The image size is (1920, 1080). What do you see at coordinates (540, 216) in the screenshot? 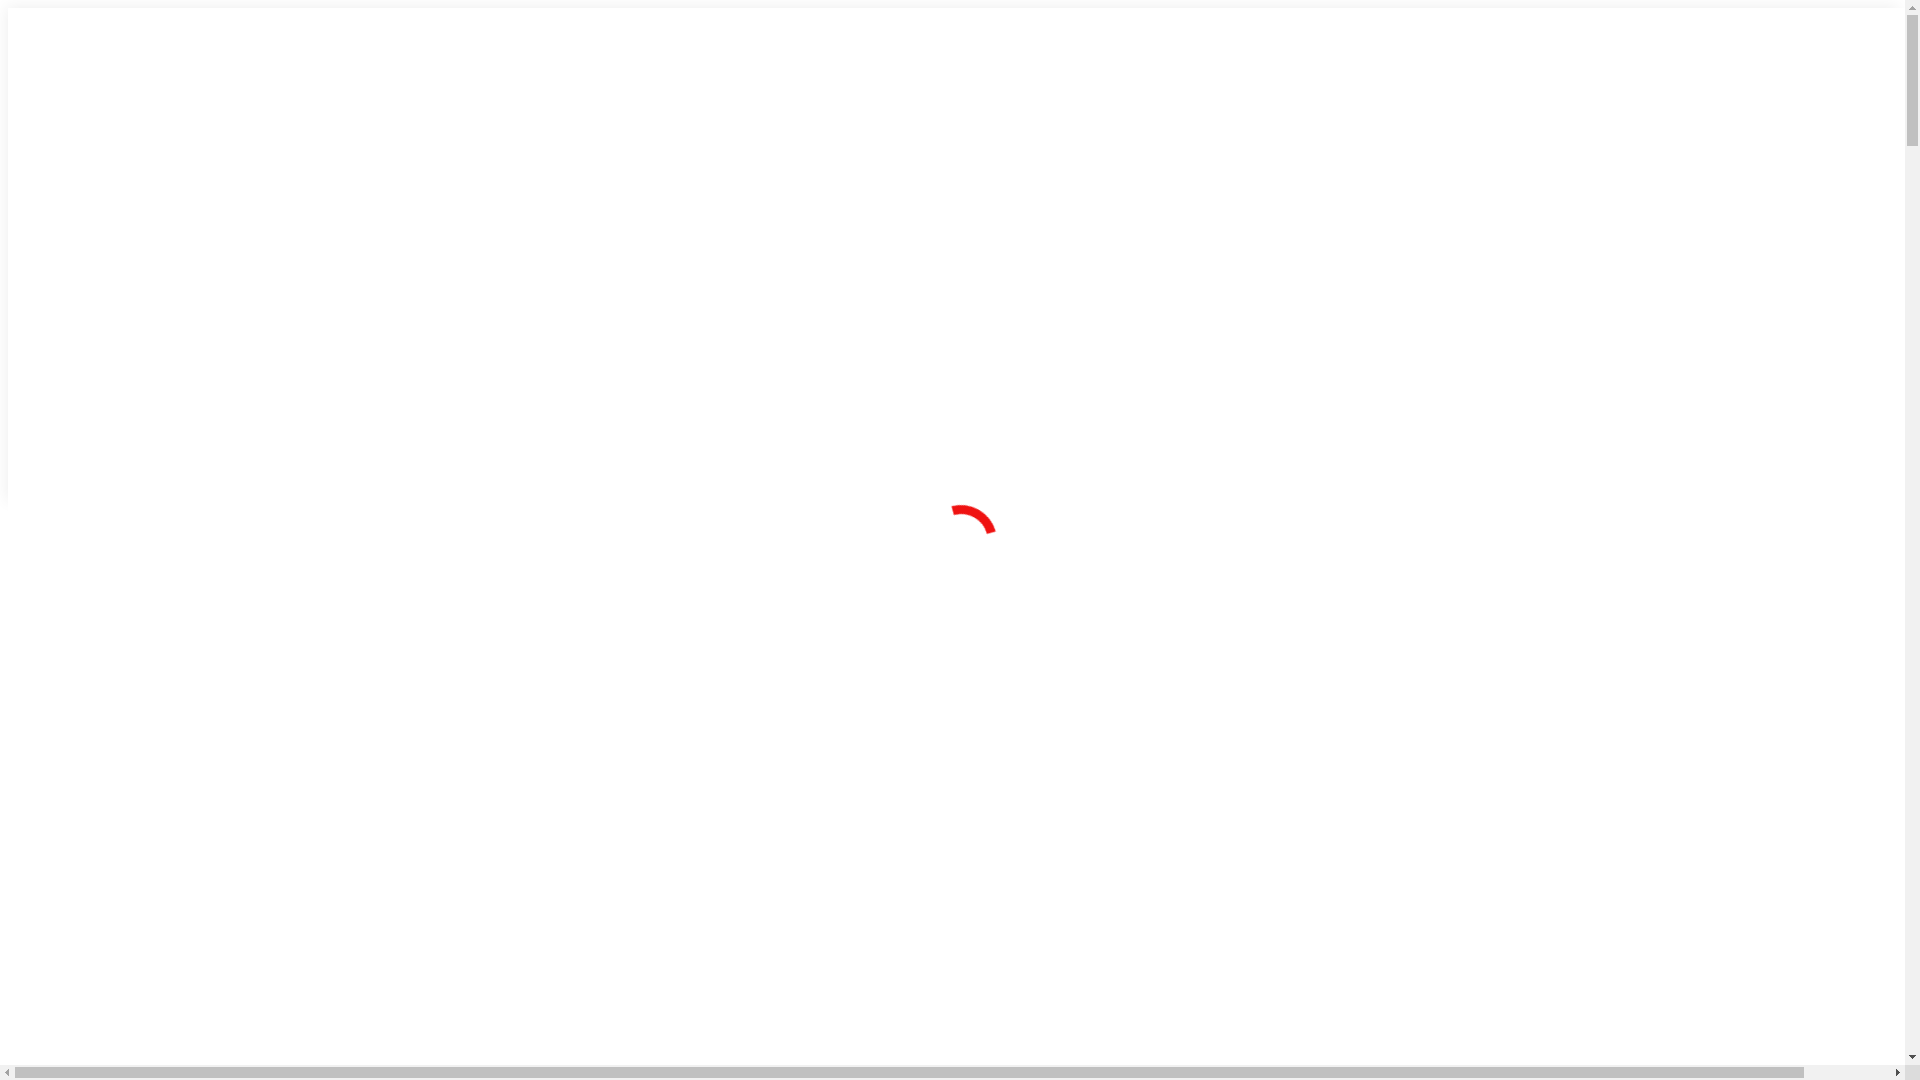
I see `The History of Goju-Ryu` at bounding box center [540, 216].